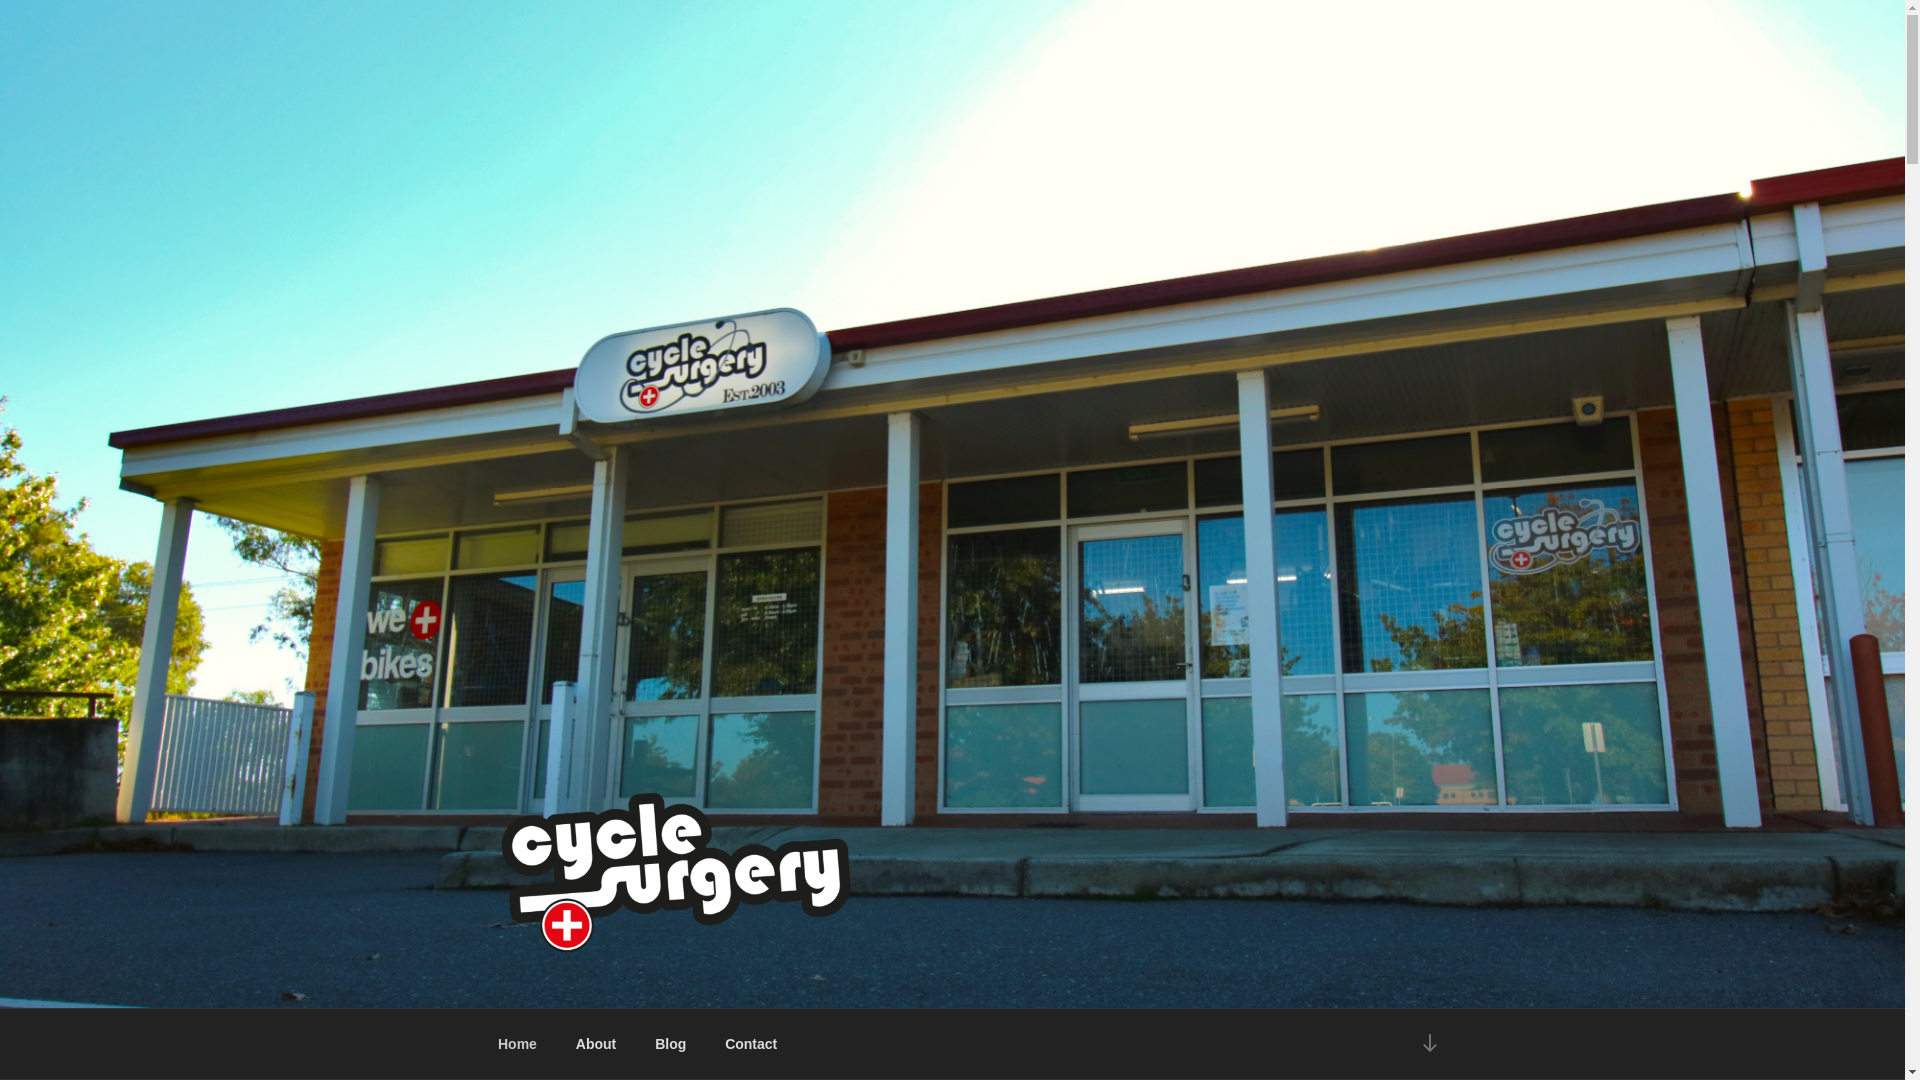  Describe the element at coordinates (596, 1044) in the screenshot. I see `About` at that location.